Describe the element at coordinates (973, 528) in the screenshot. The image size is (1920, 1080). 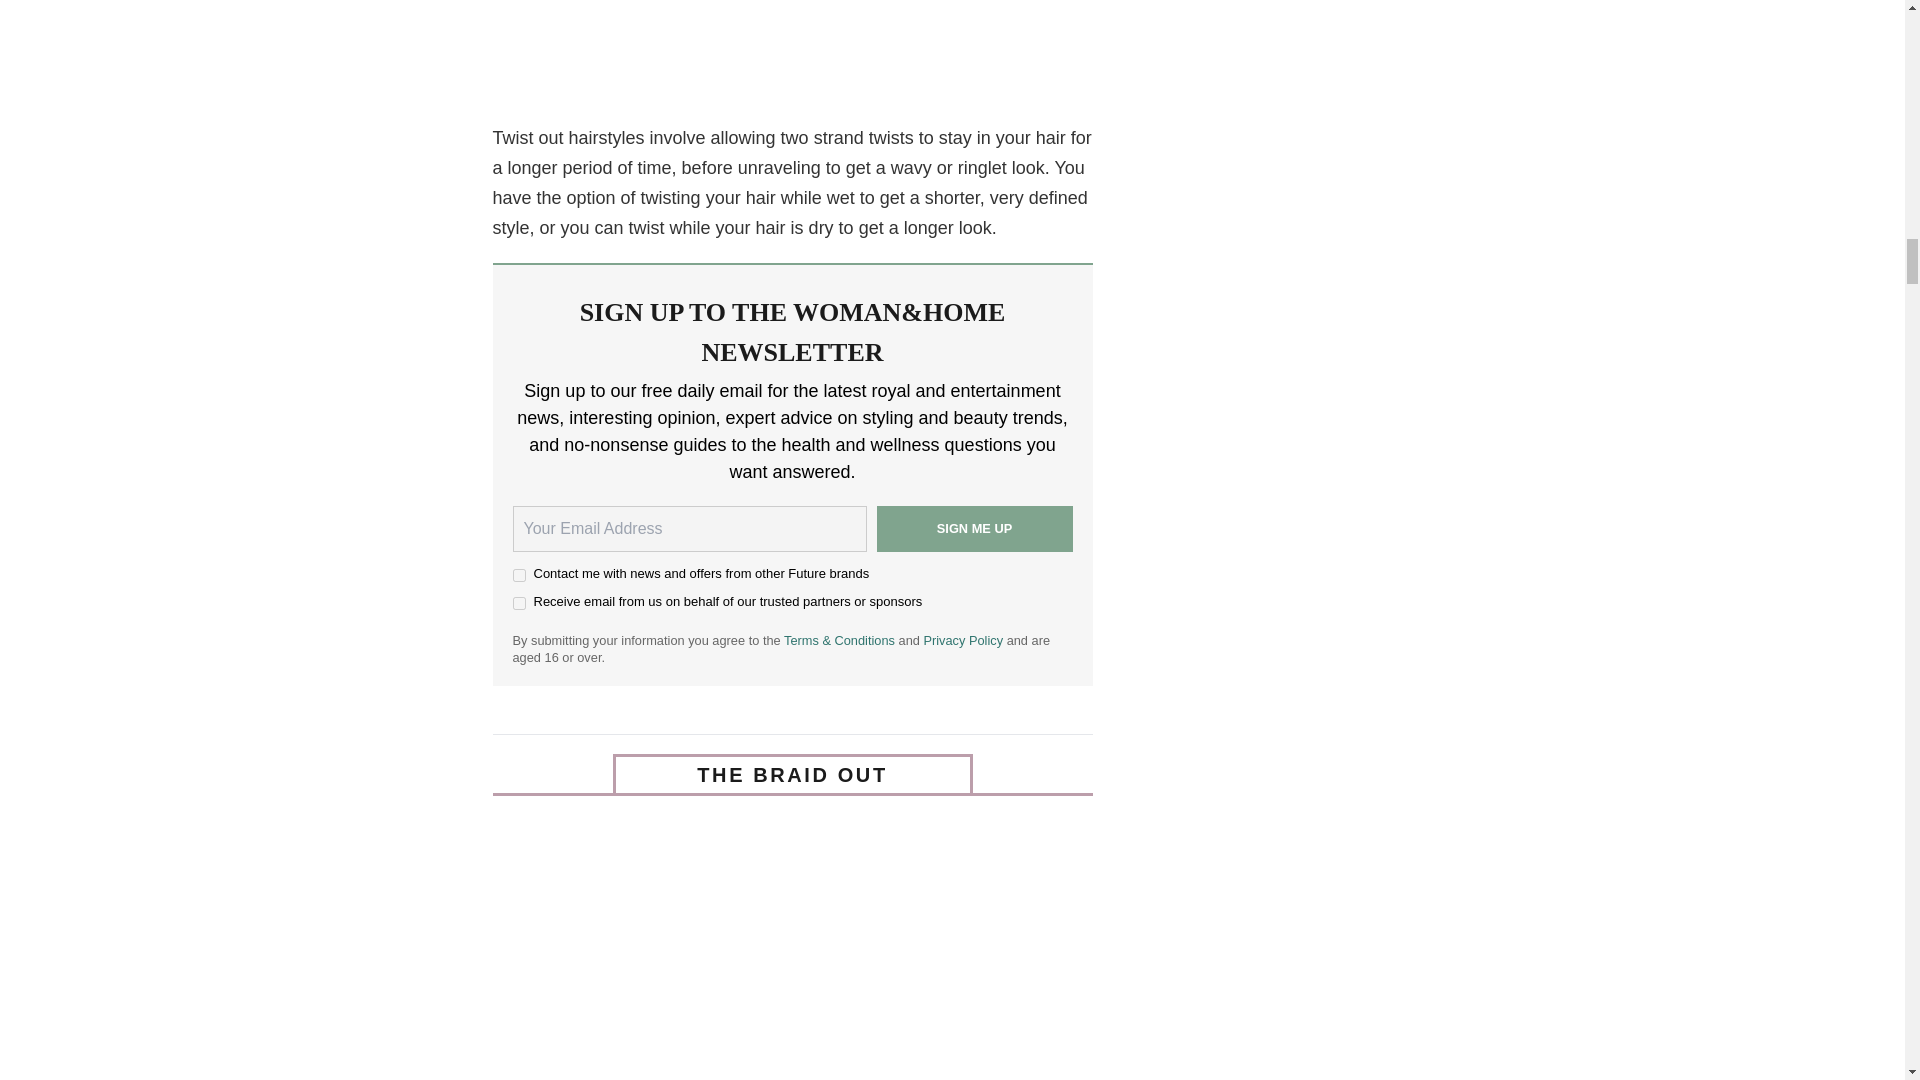
I see `Sign me up` at that location.